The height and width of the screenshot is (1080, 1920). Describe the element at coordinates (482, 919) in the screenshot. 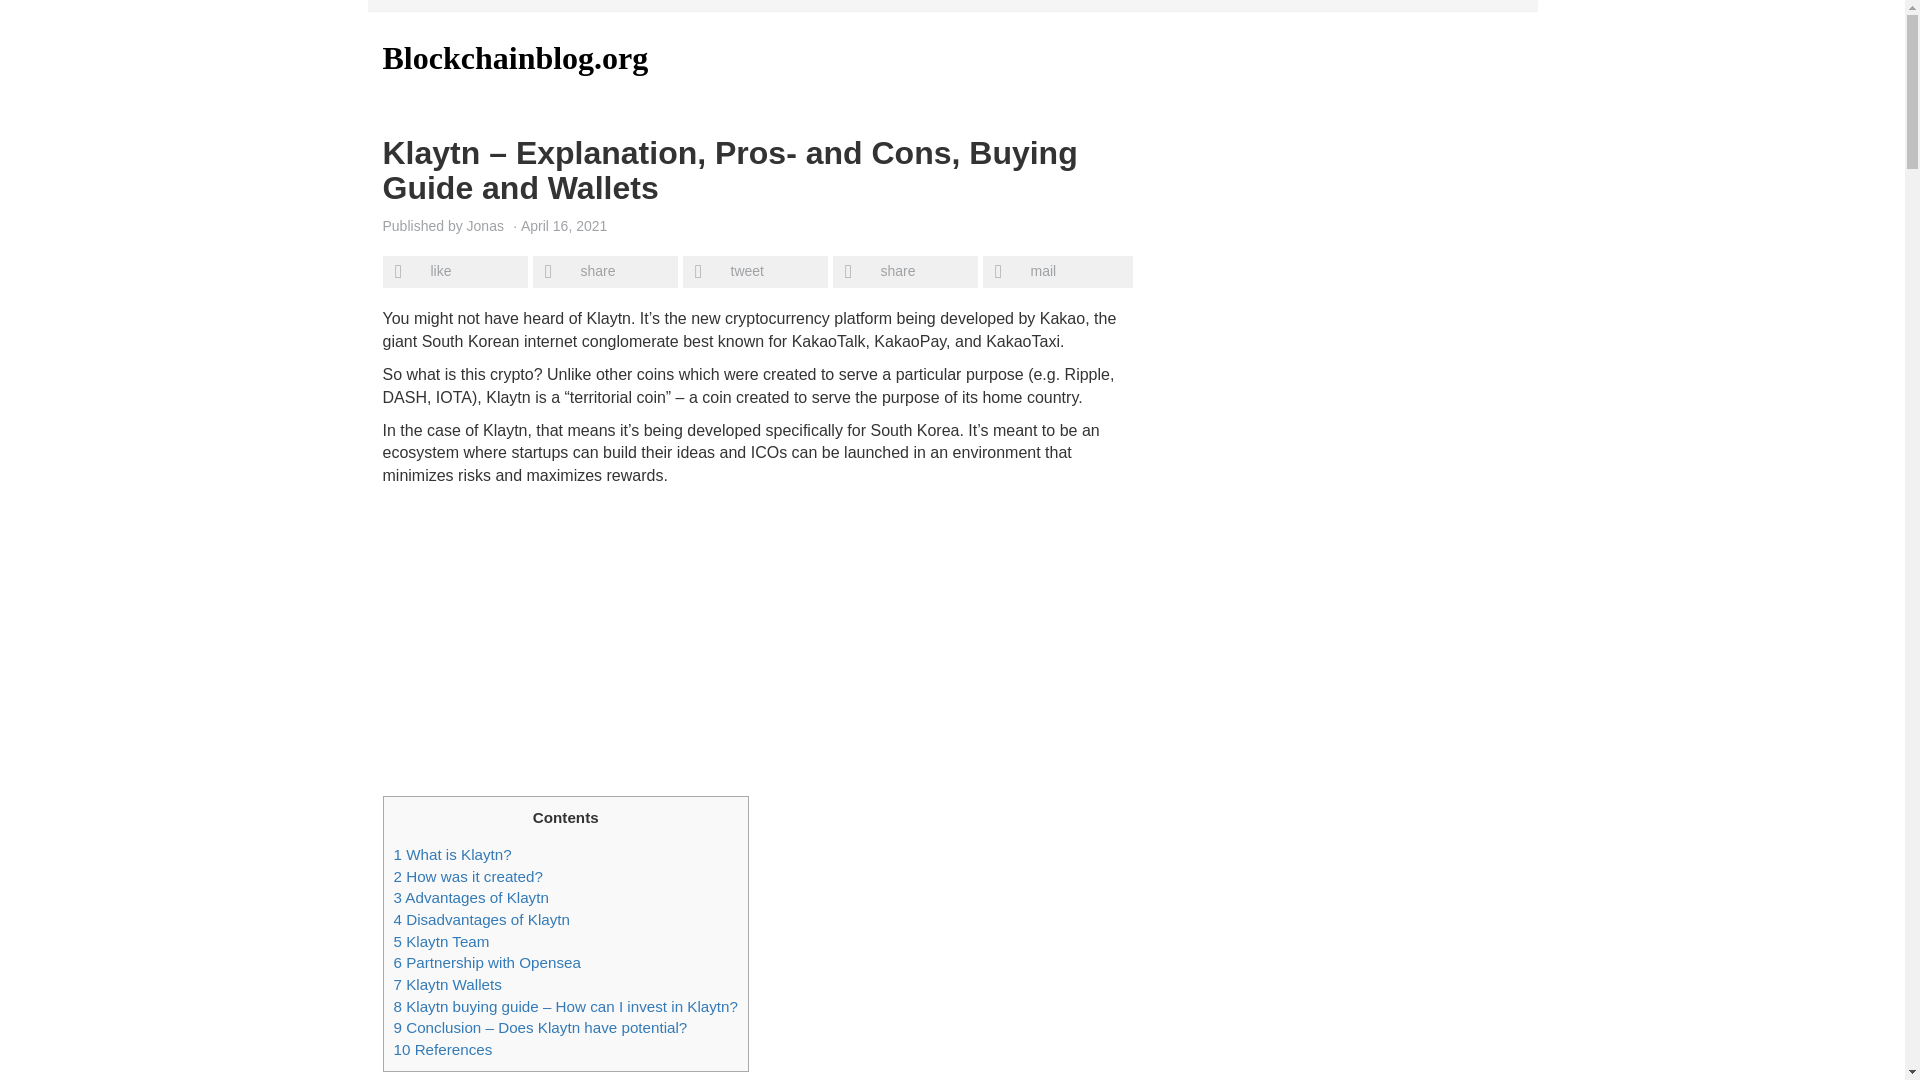

I see `4 Disadvantages of Klaytn` at that location.